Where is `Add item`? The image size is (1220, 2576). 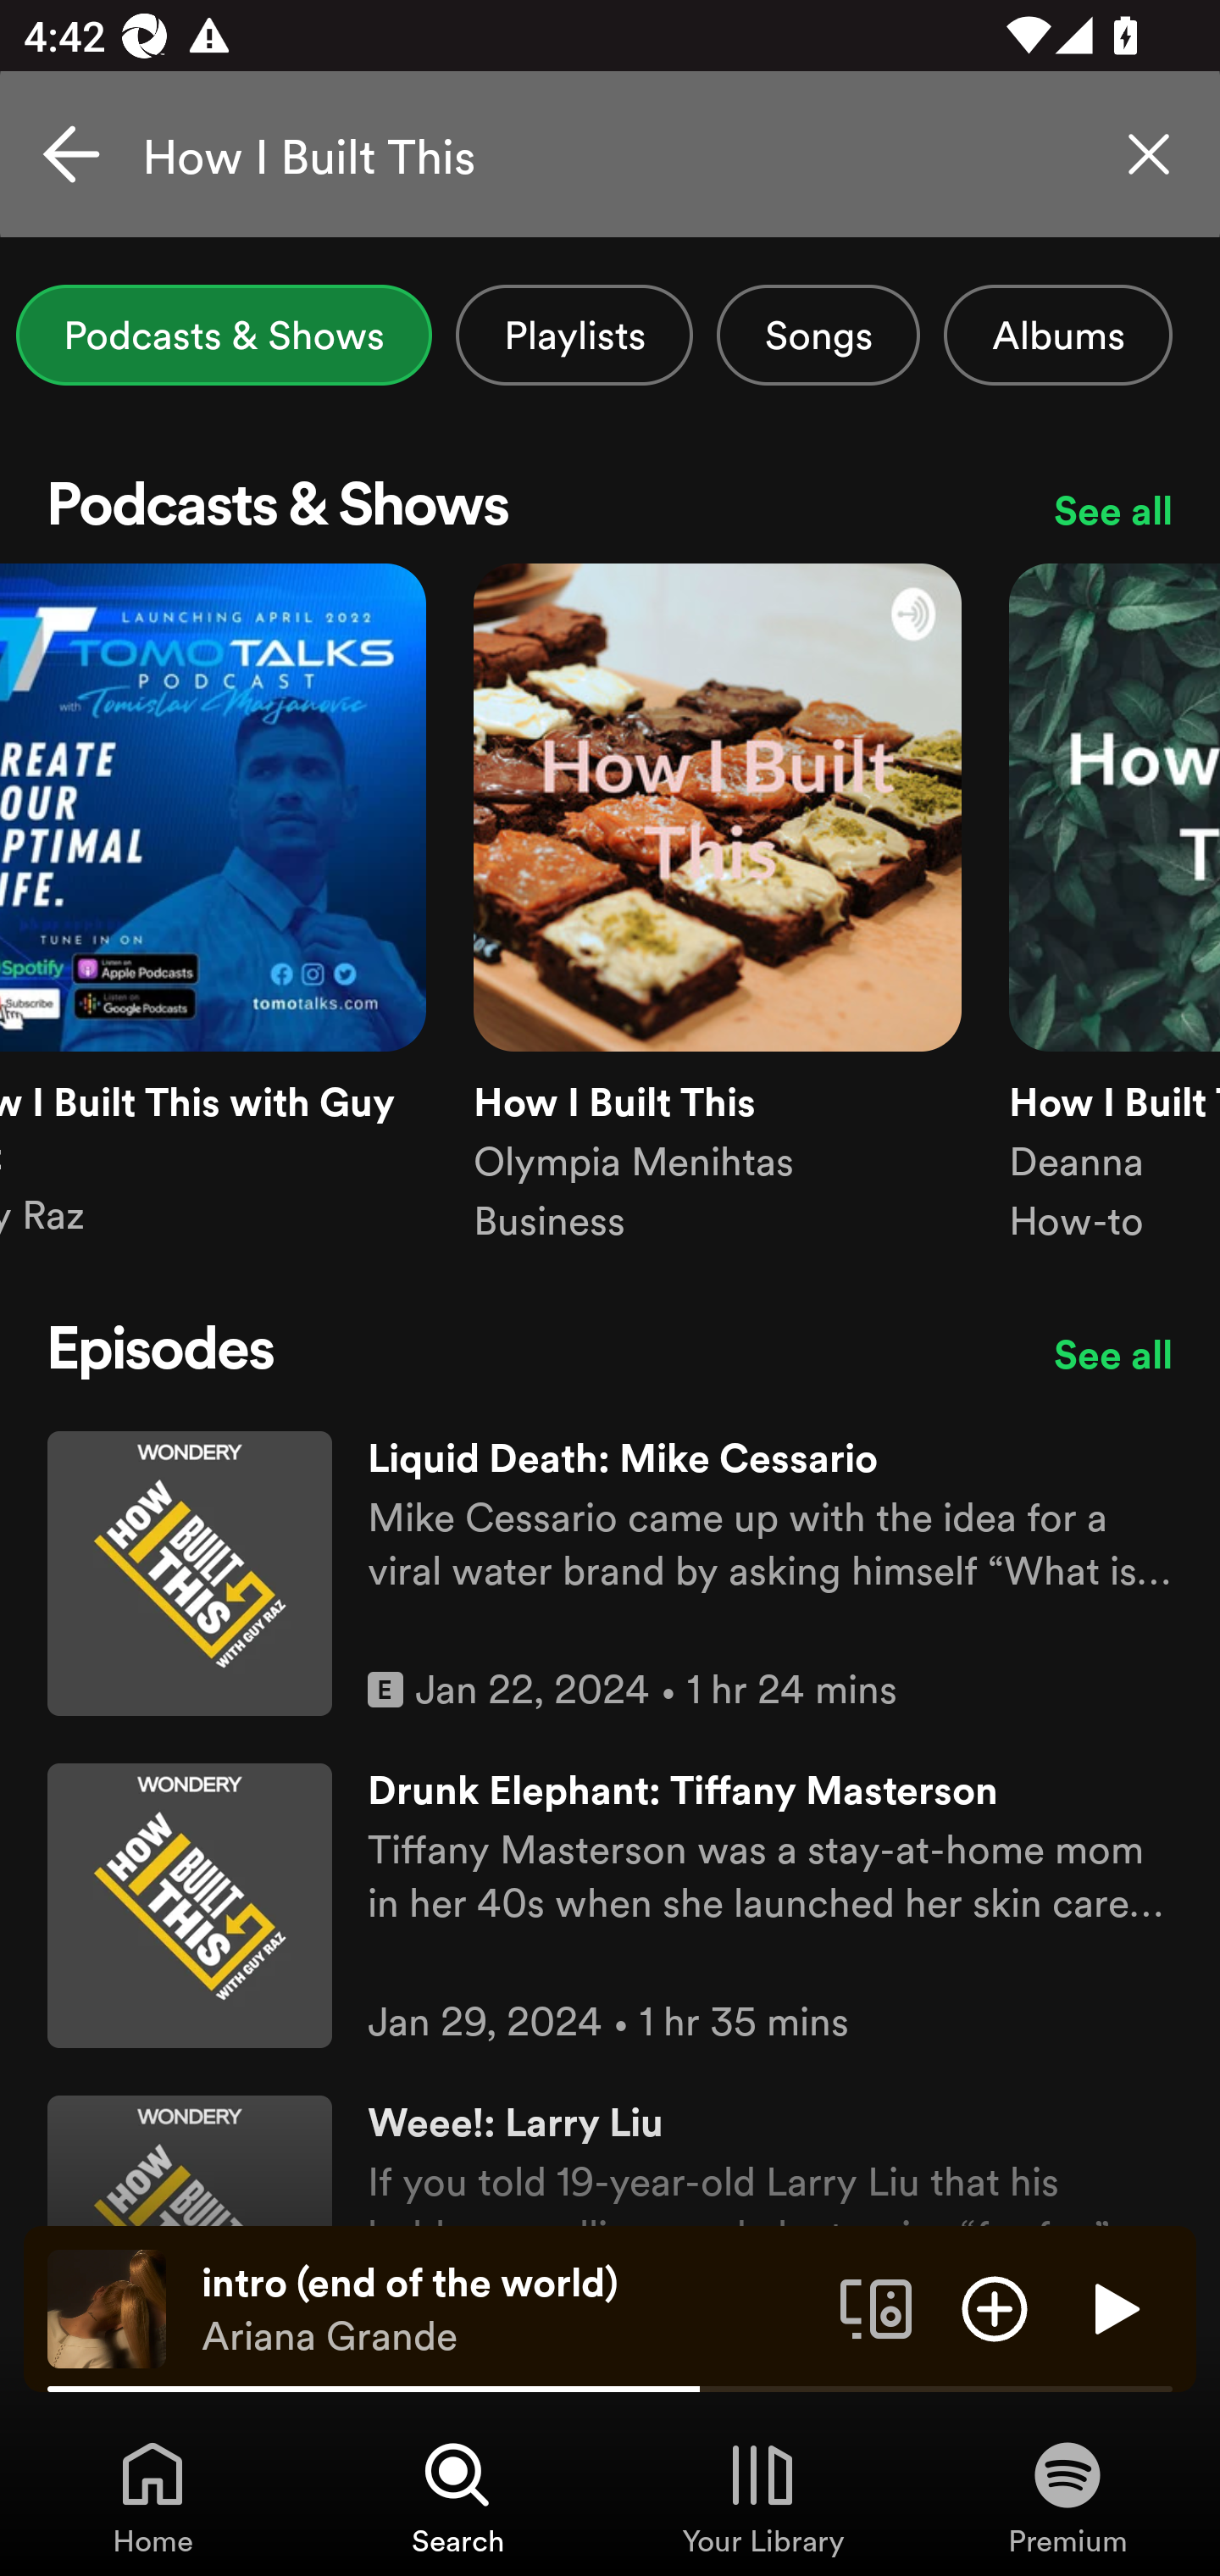 Add item is located at coordinates (995, 2307).